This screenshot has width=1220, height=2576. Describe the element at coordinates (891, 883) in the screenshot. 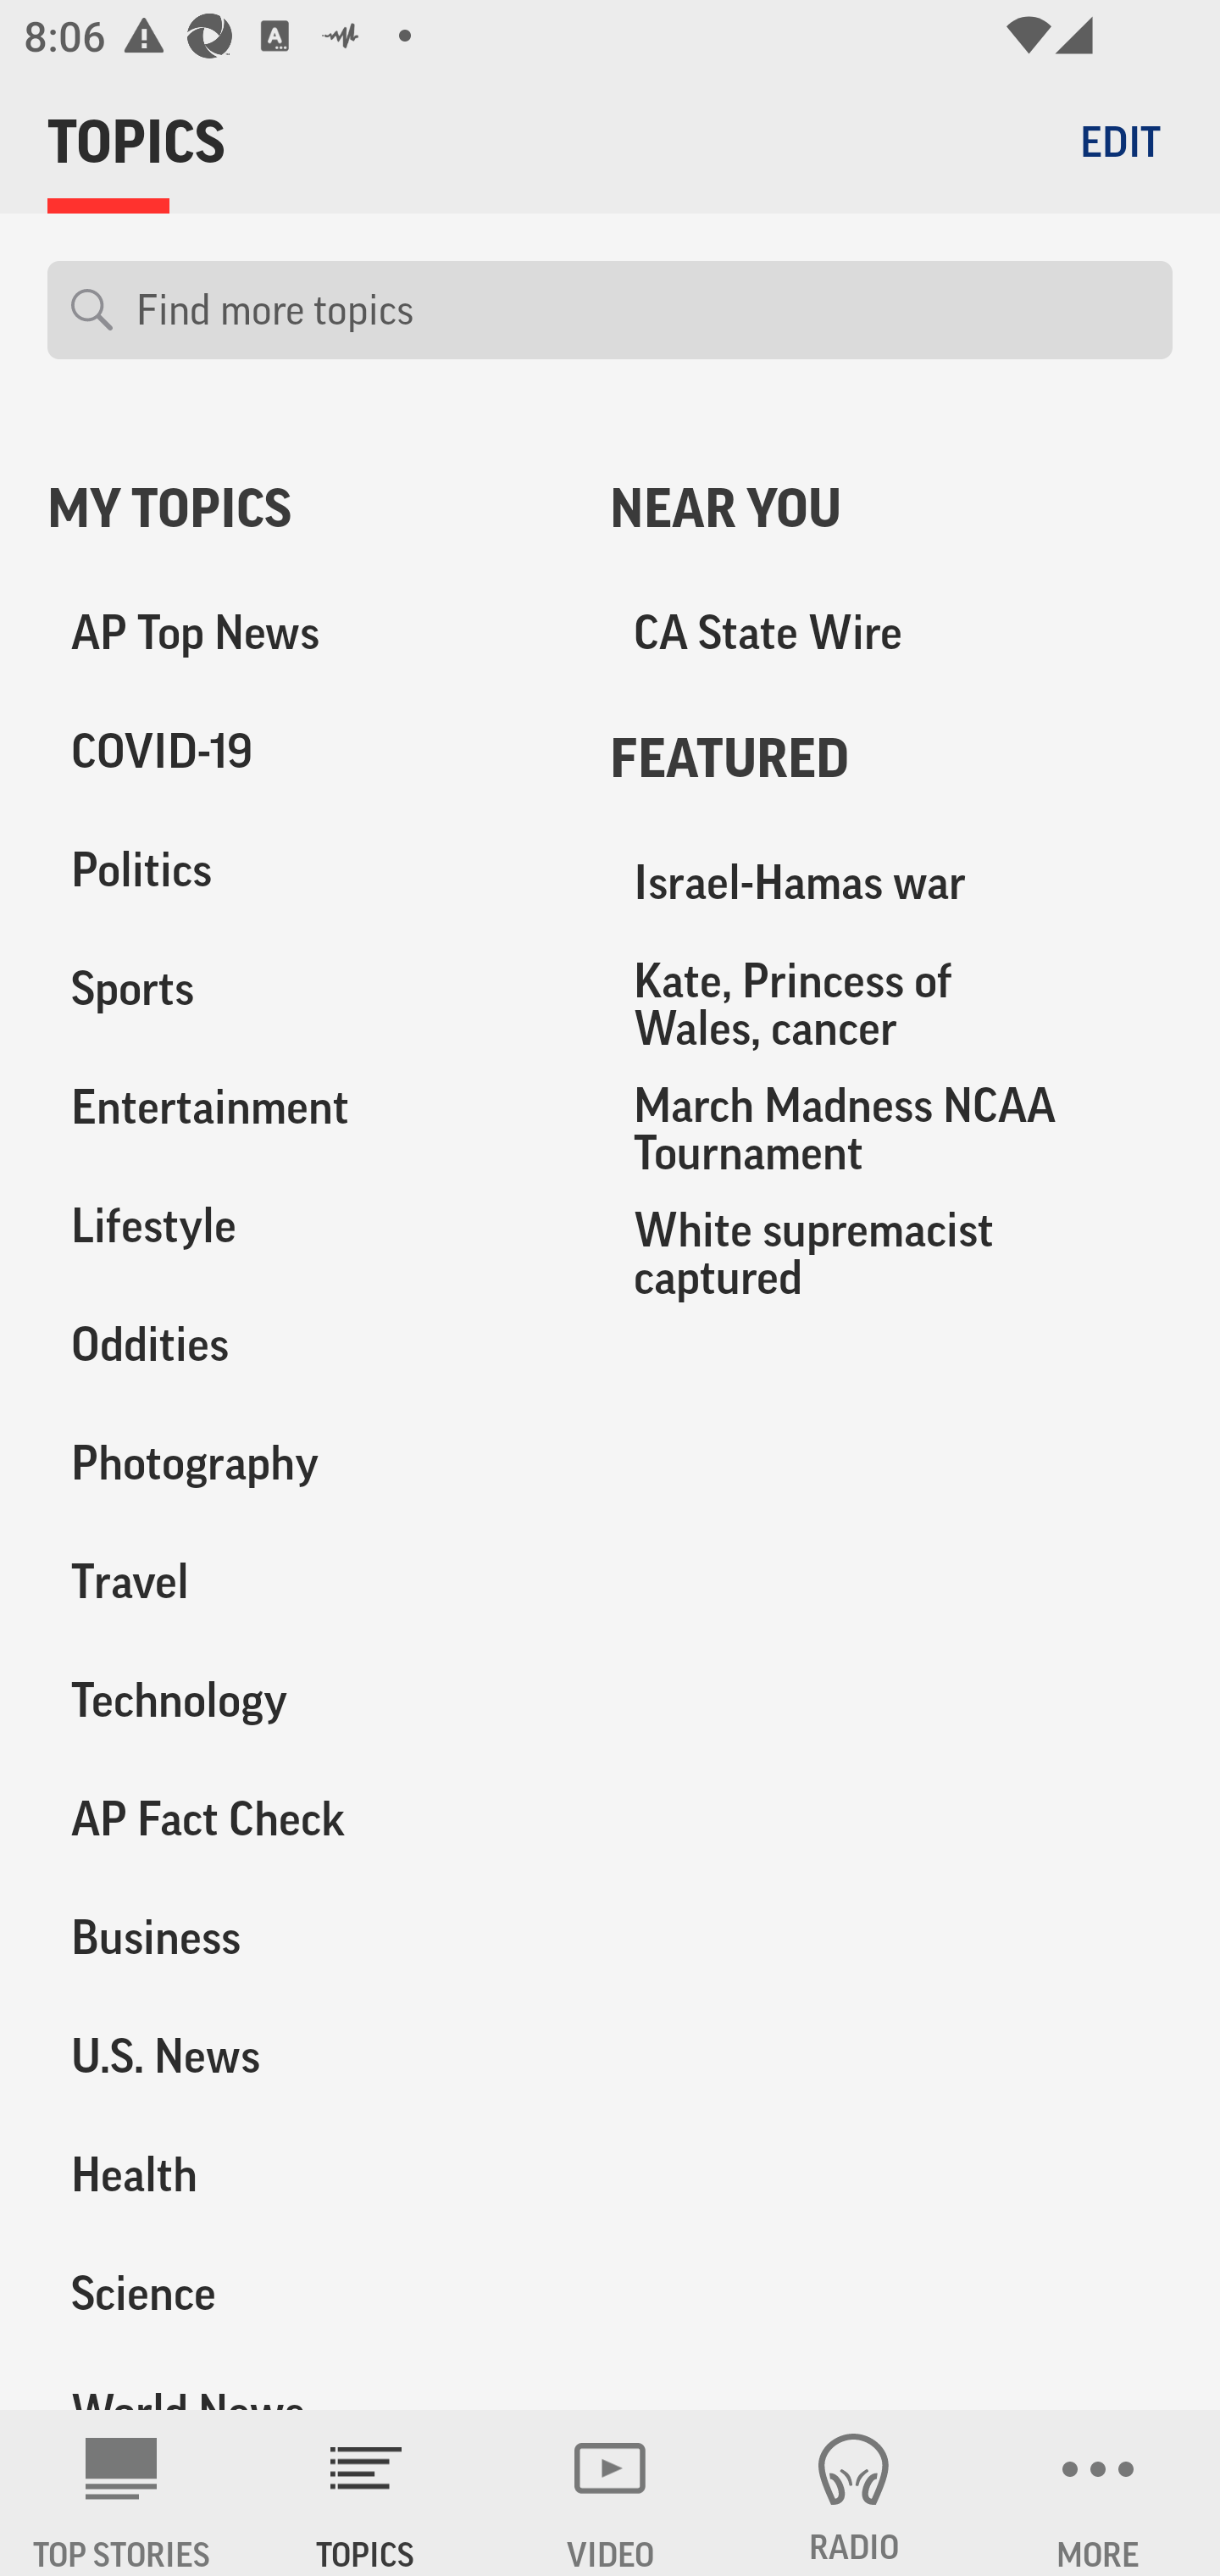

I see `Israel-Hamas war` at that location.